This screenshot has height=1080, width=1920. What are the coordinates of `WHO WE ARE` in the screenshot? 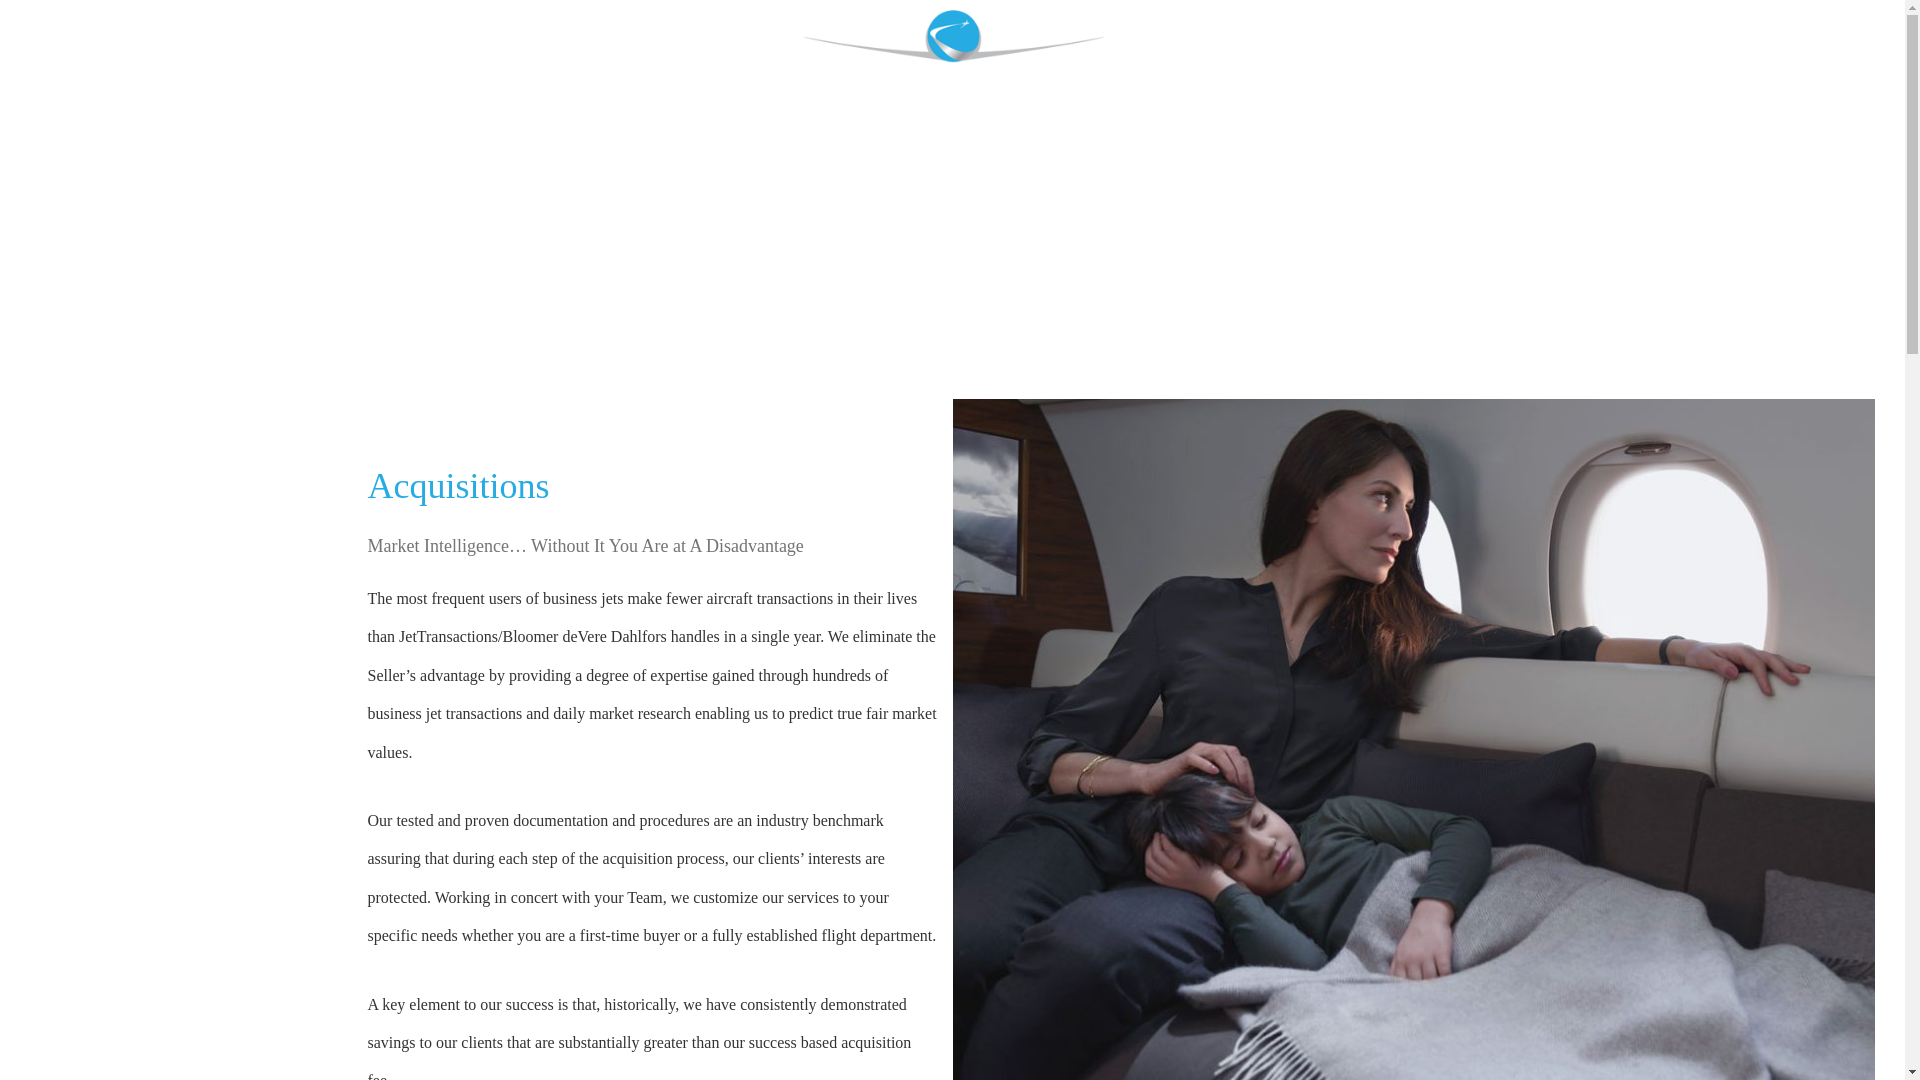 It's located at (416, 71).